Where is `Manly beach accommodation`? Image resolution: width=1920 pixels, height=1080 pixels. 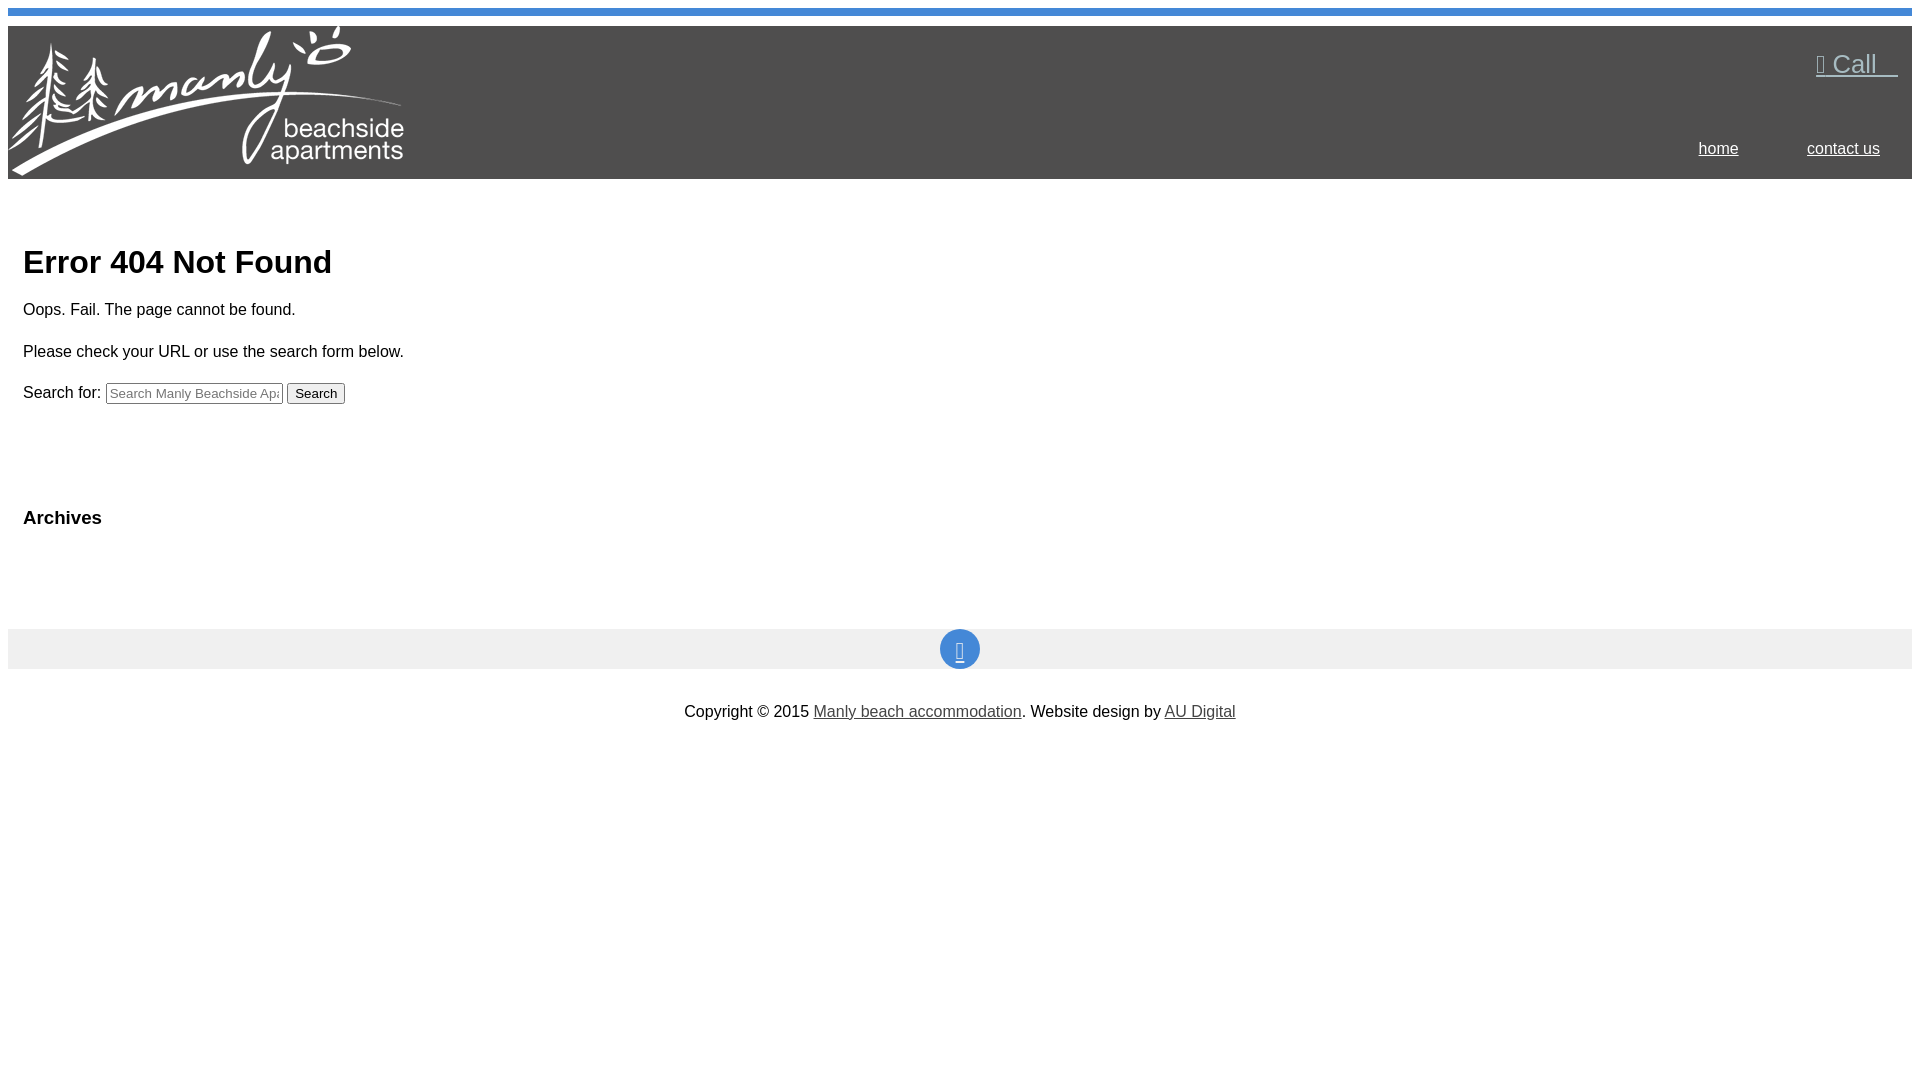 Manly beach accommodation is located at coordinates (918, 712).